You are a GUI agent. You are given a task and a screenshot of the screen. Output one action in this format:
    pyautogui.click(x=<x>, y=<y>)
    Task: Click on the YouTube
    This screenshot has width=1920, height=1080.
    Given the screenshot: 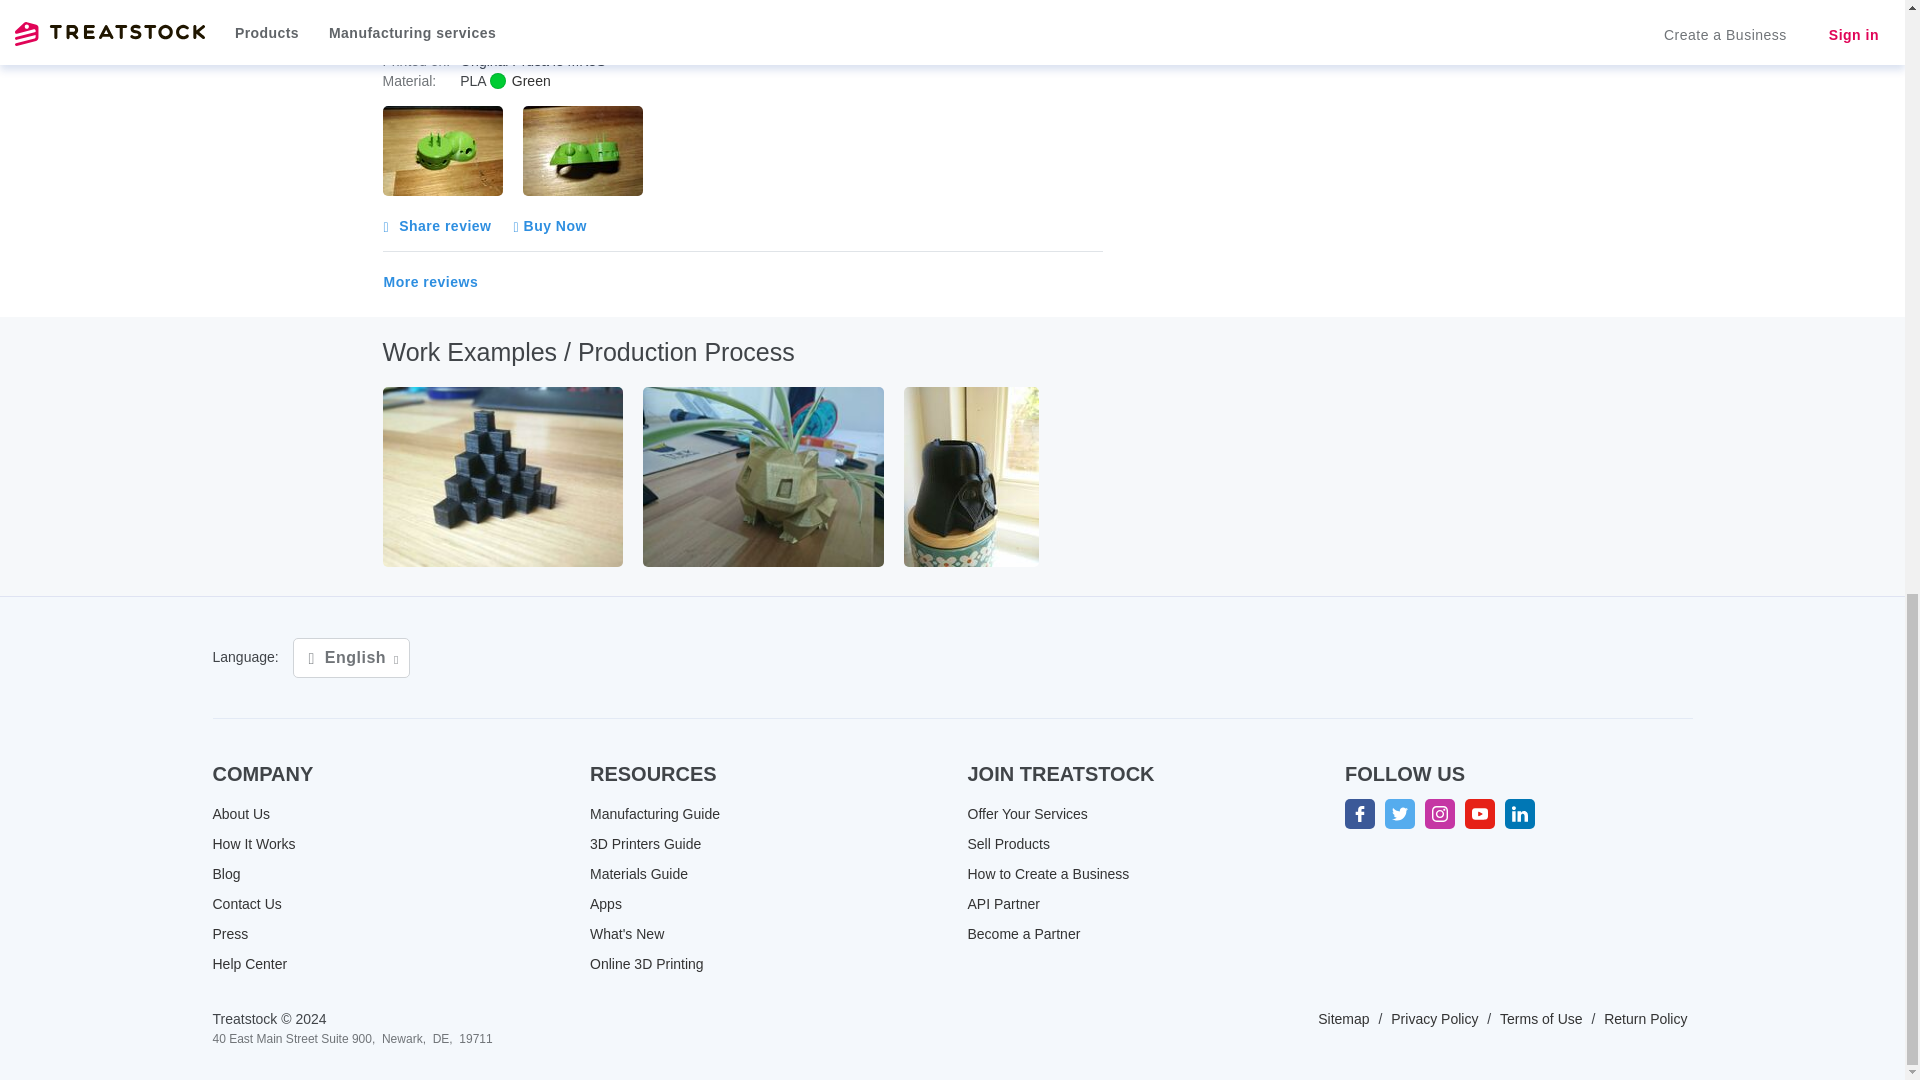 What is the action you would take?
    pyautogui.click(x=1480, y=814)
    